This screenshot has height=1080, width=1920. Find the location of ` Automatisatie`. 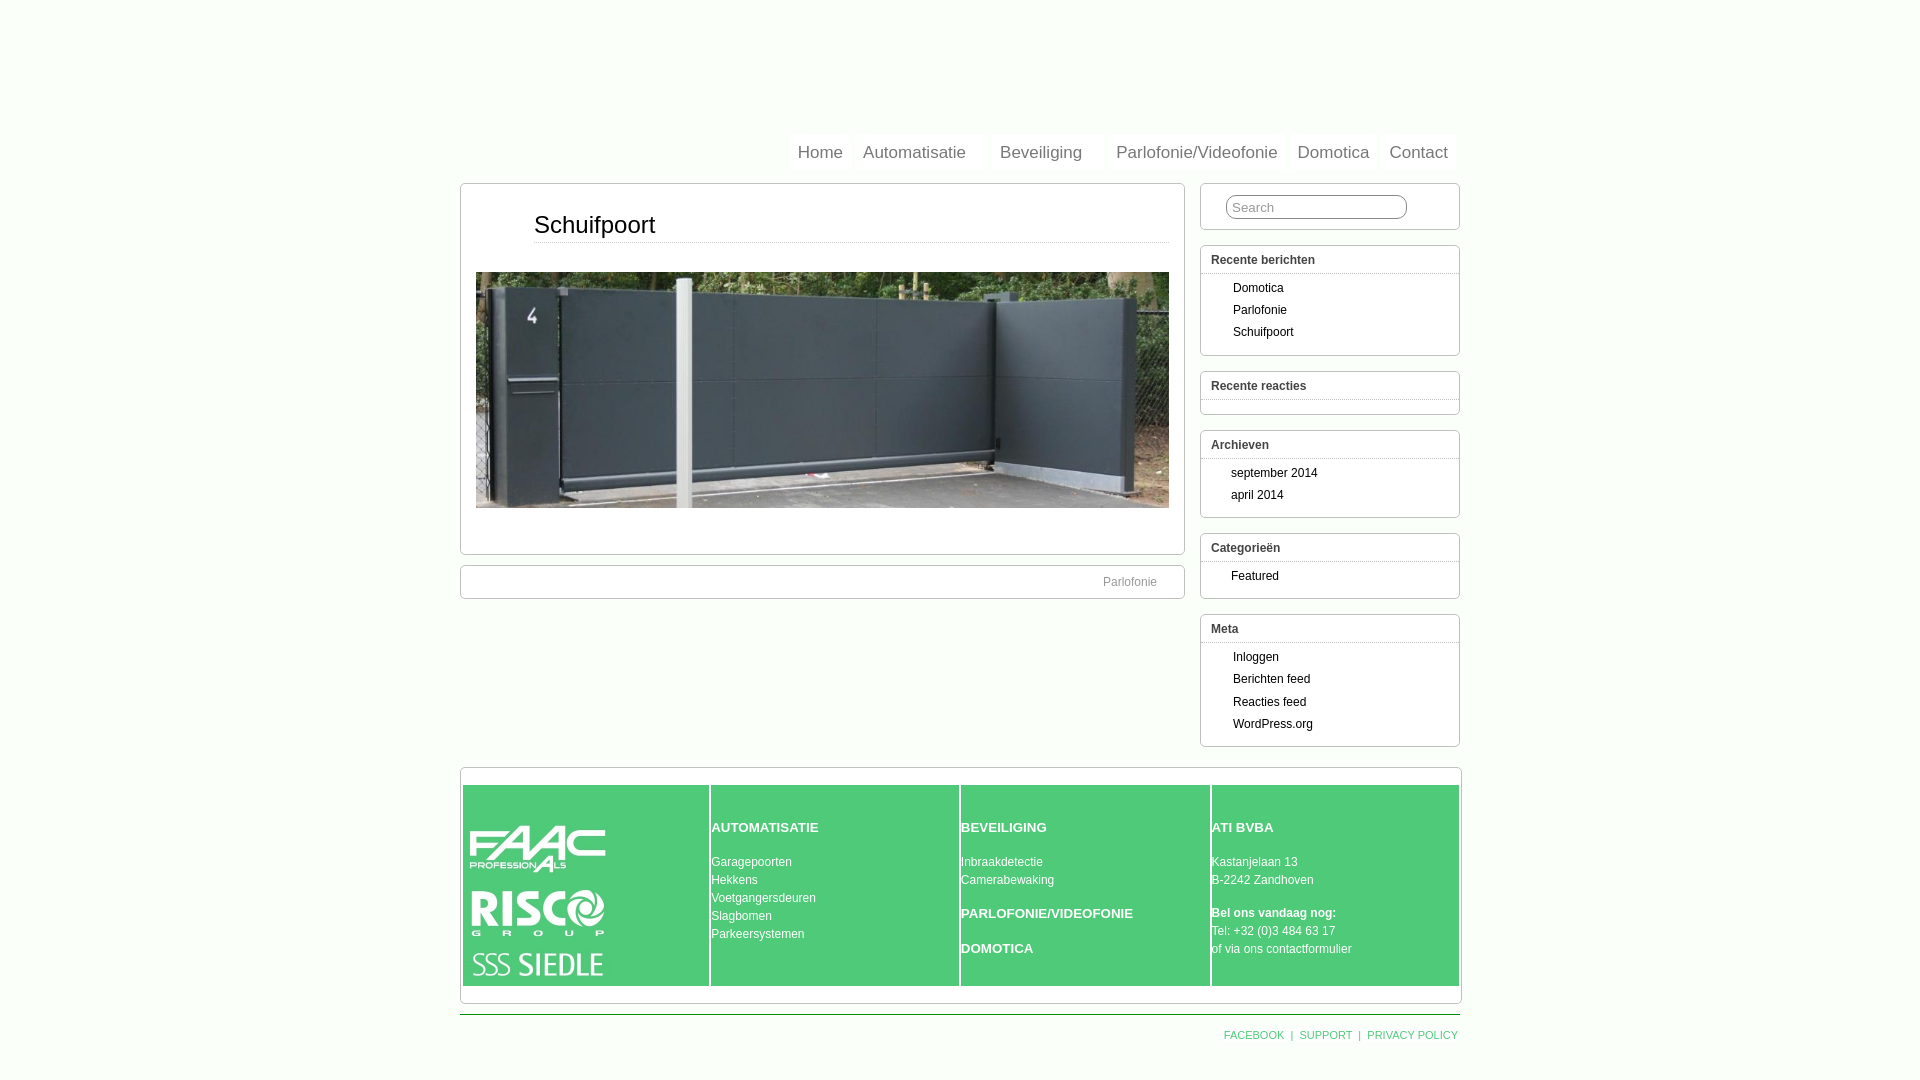

 Automatisatie is located at coordinates (921, 152).